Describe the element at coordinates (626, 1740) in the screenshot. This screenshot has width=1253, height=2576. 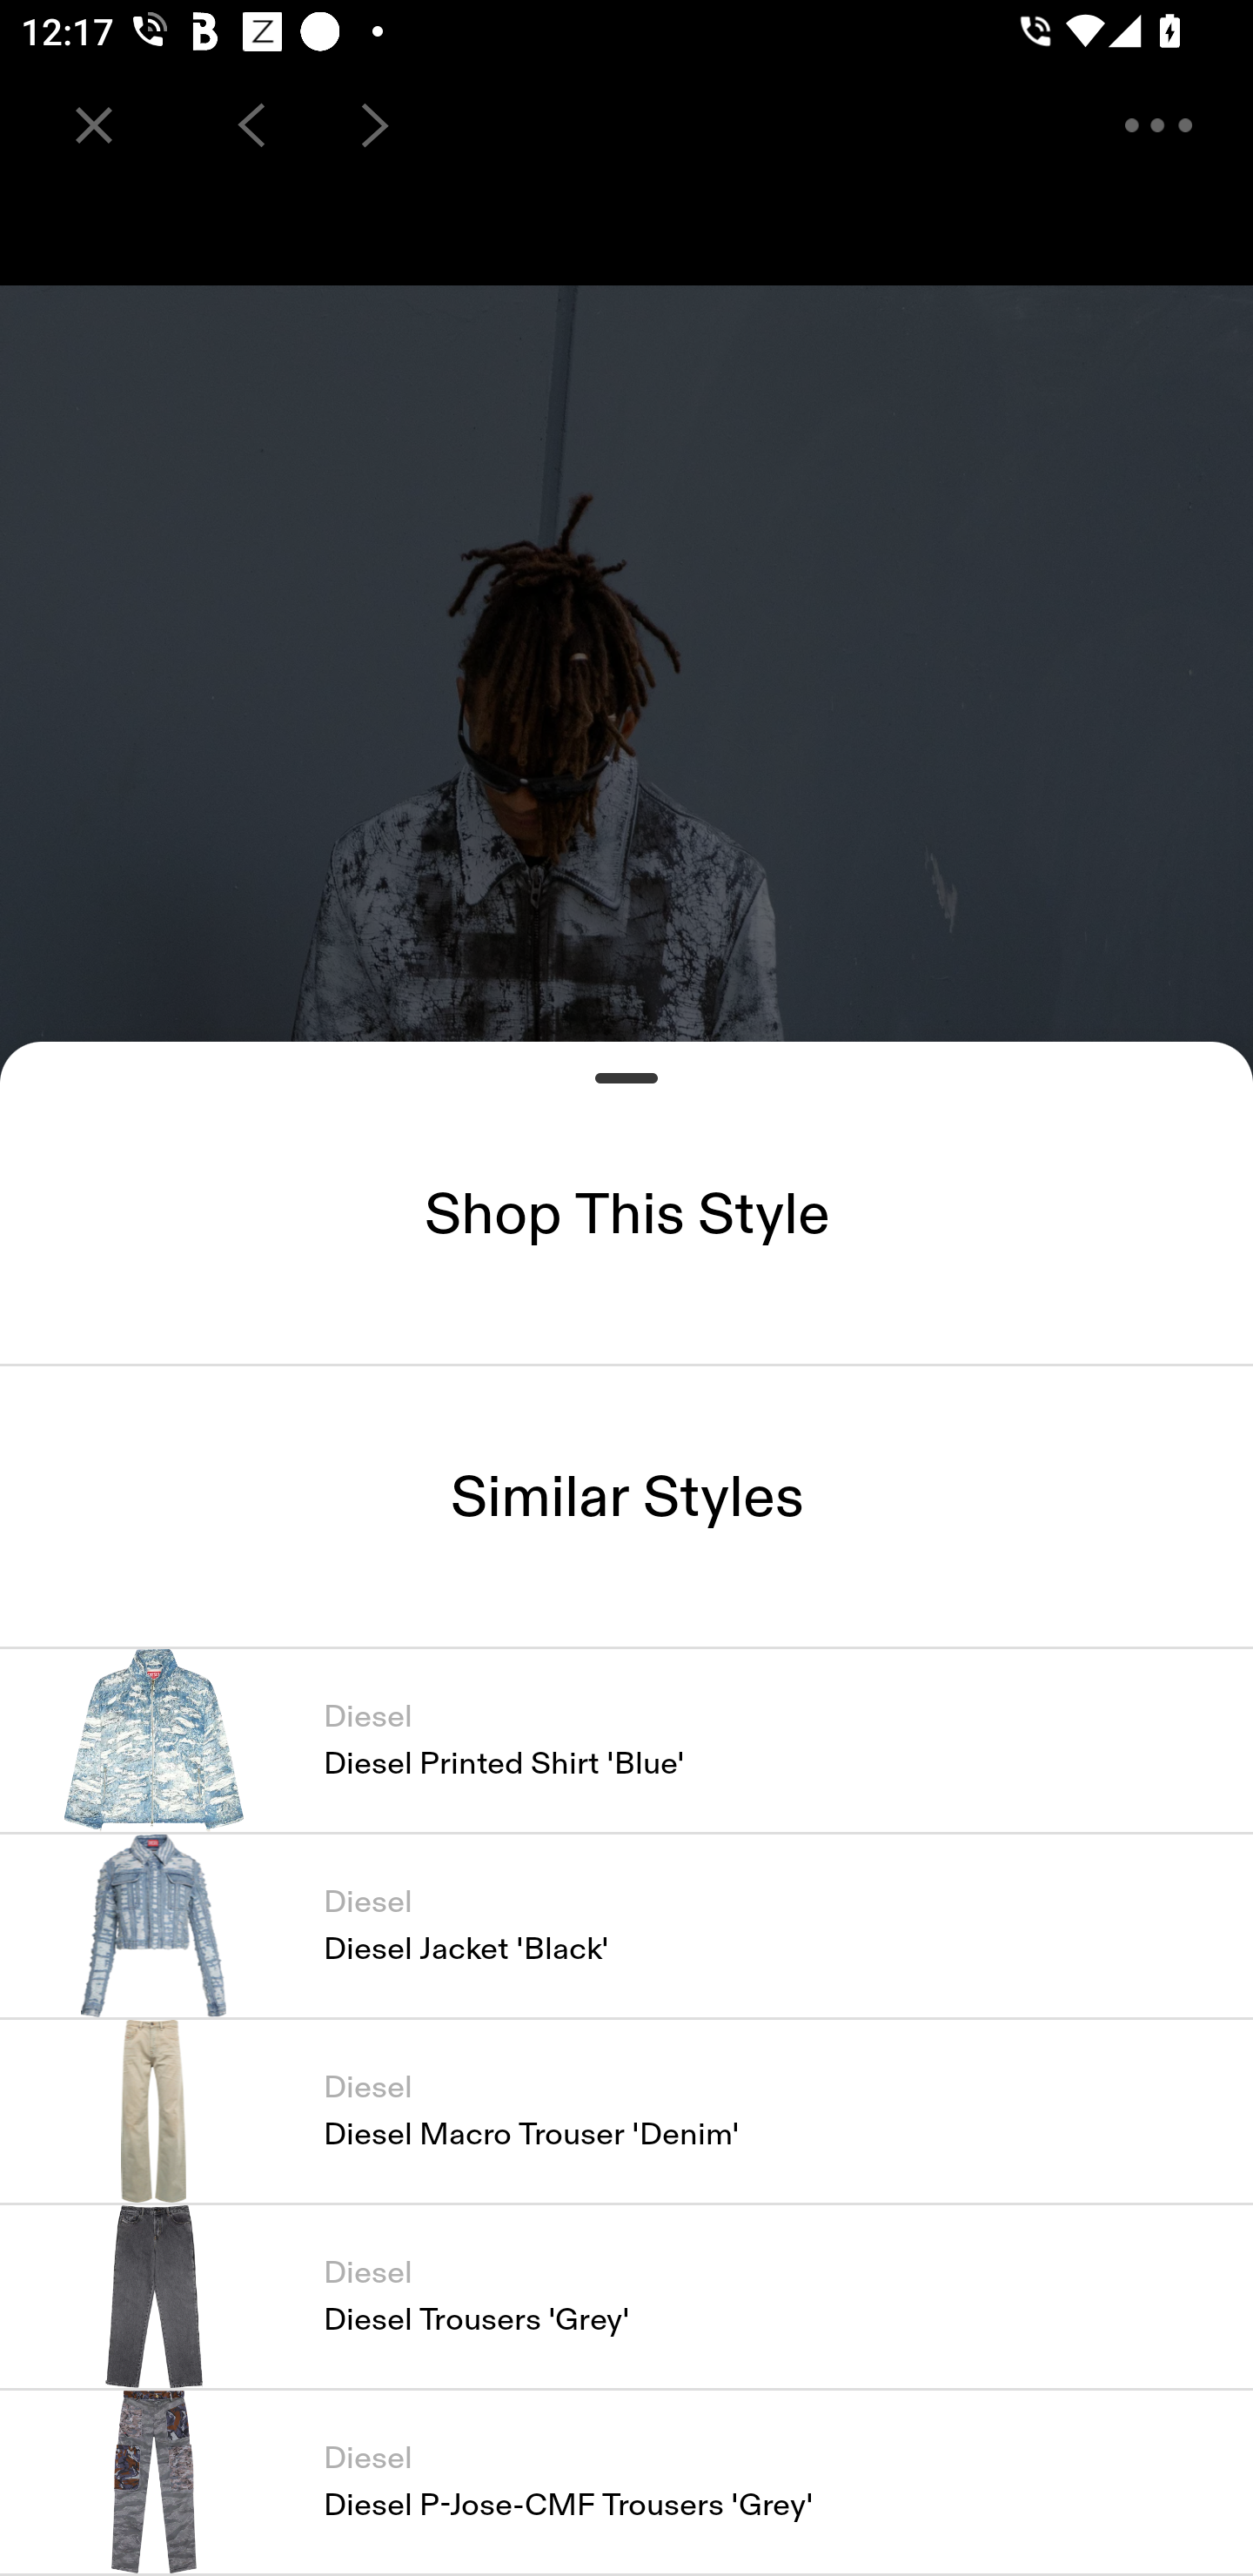
I see `Diesel Diesel Printed Shirt 'Blue'` at that location.